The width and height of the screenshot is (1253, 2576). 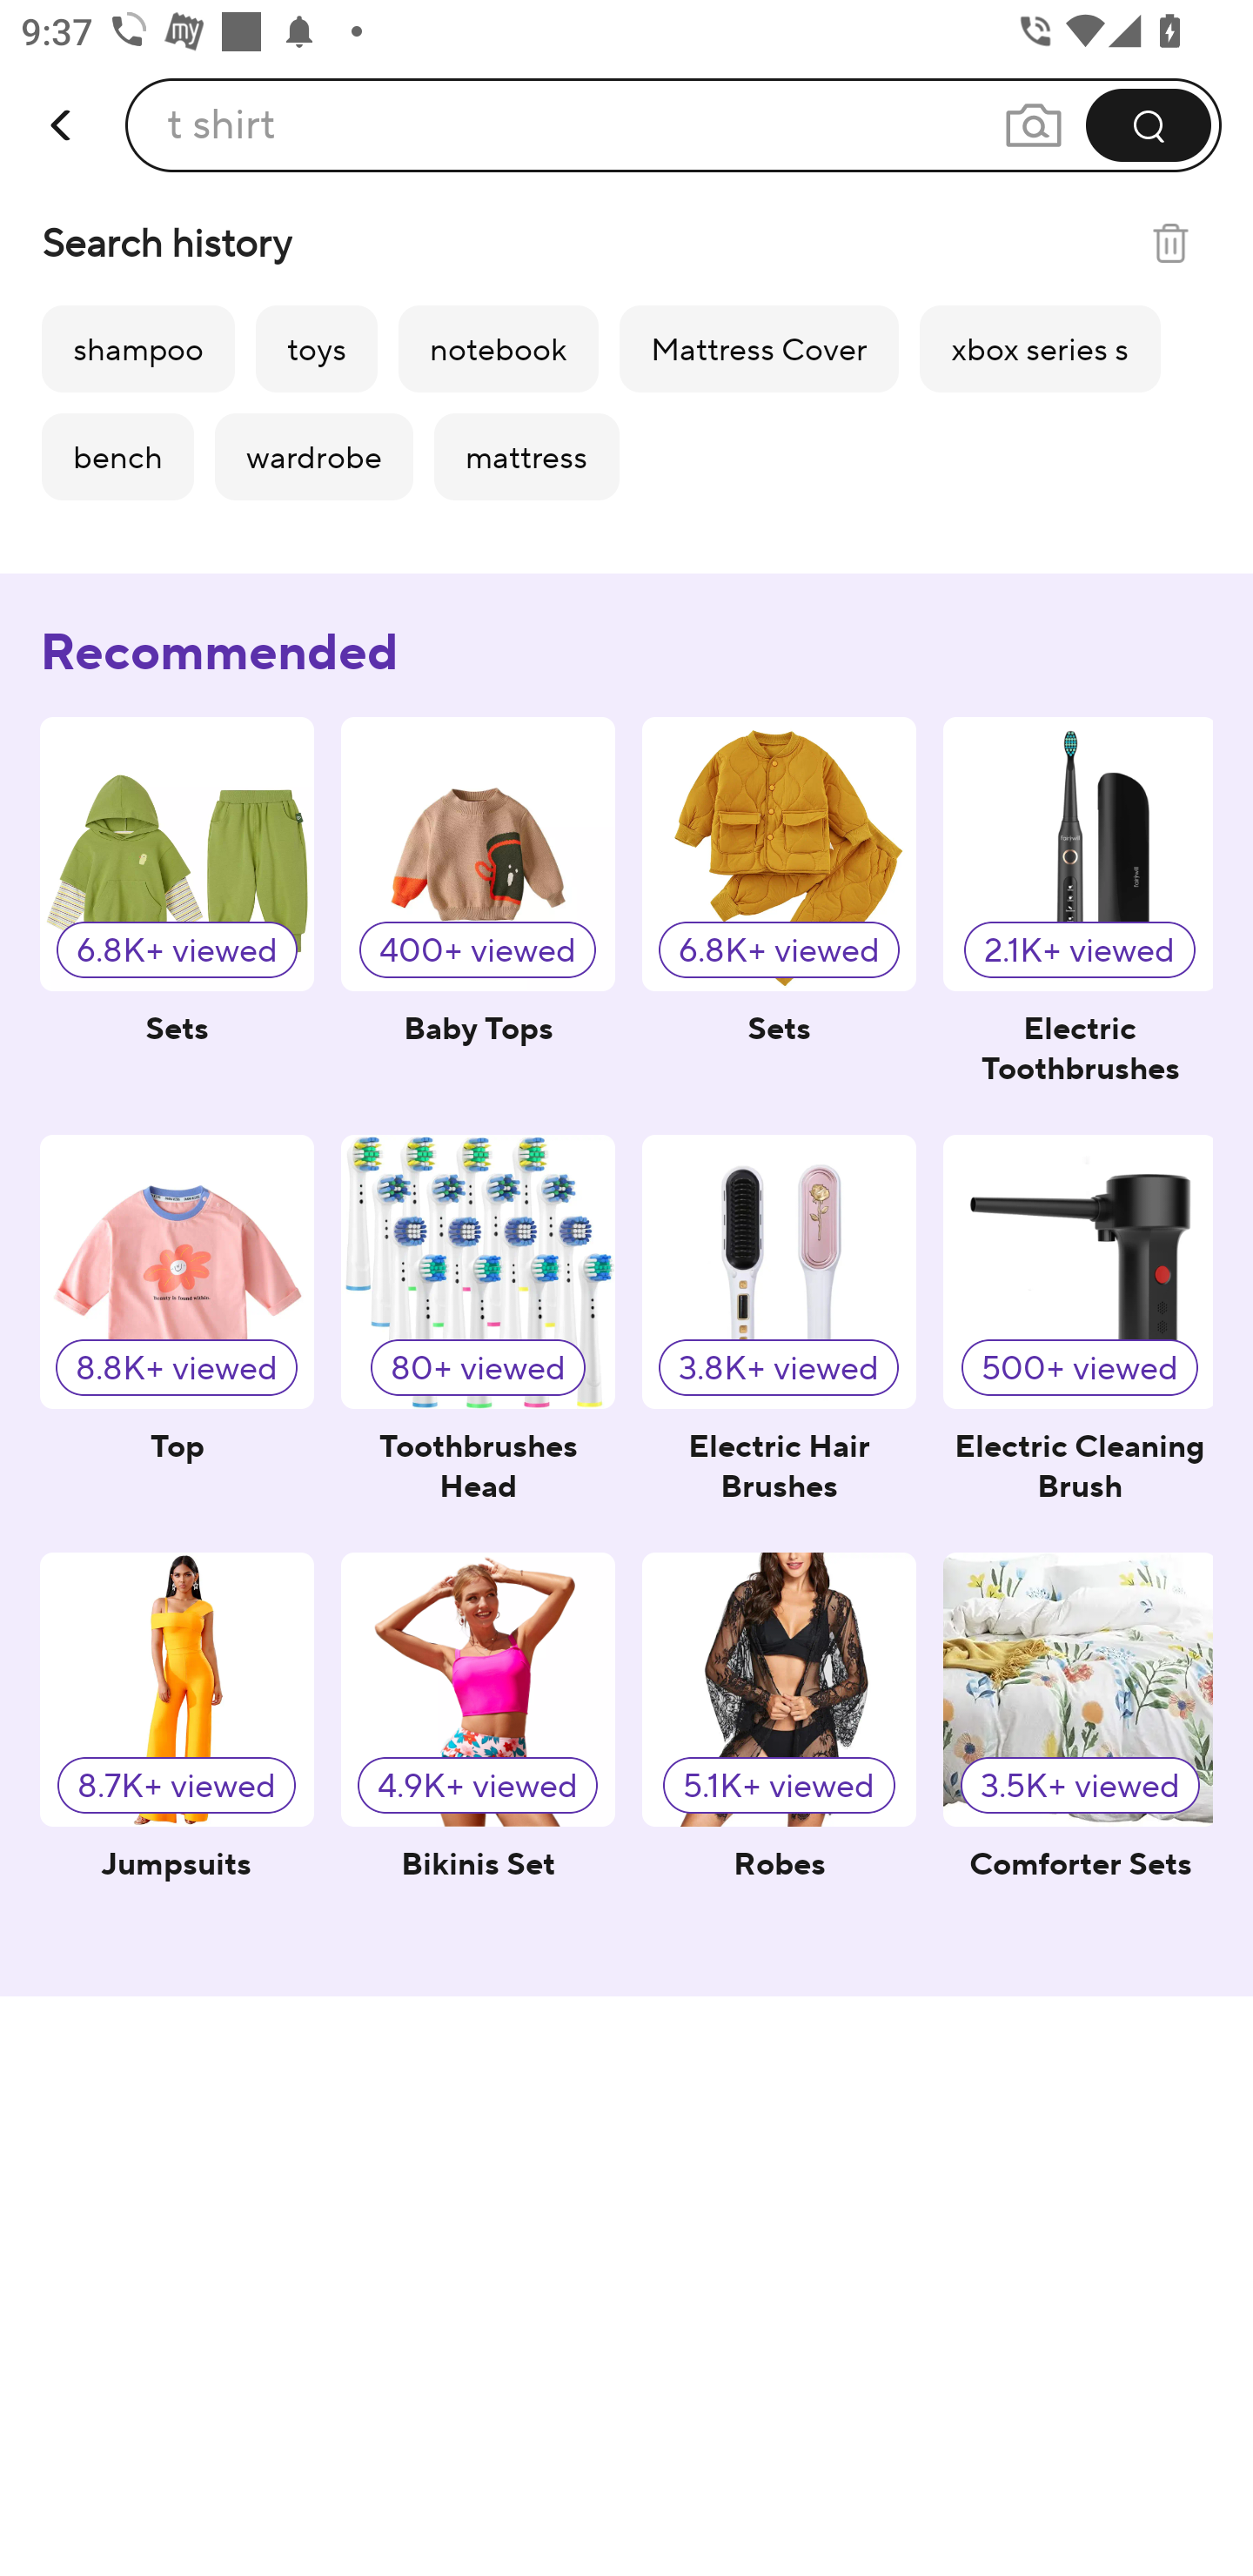 I want to click on 5.1K+ viewed Robes, so click(x=778, y=1748).